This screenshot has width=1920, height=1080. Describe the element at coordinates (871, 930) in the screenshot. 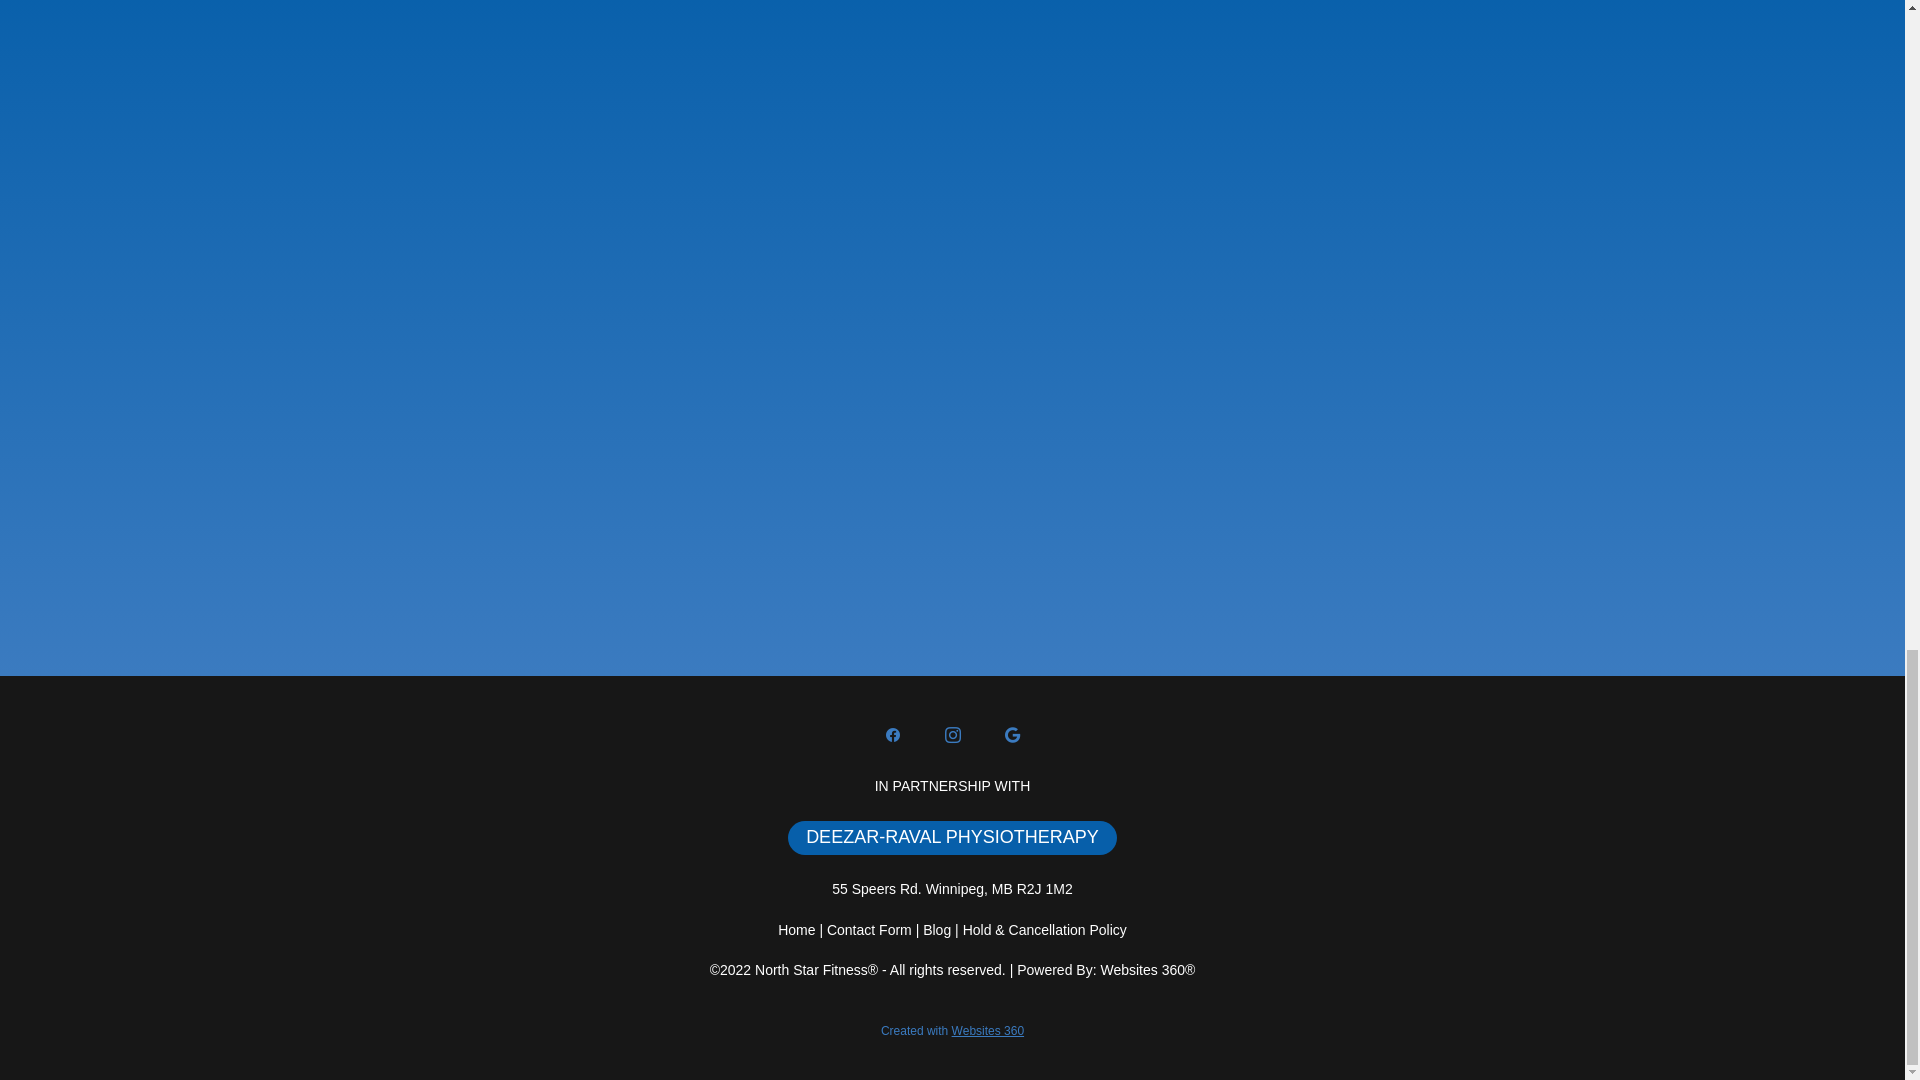

I see `Contact Form` at that location.